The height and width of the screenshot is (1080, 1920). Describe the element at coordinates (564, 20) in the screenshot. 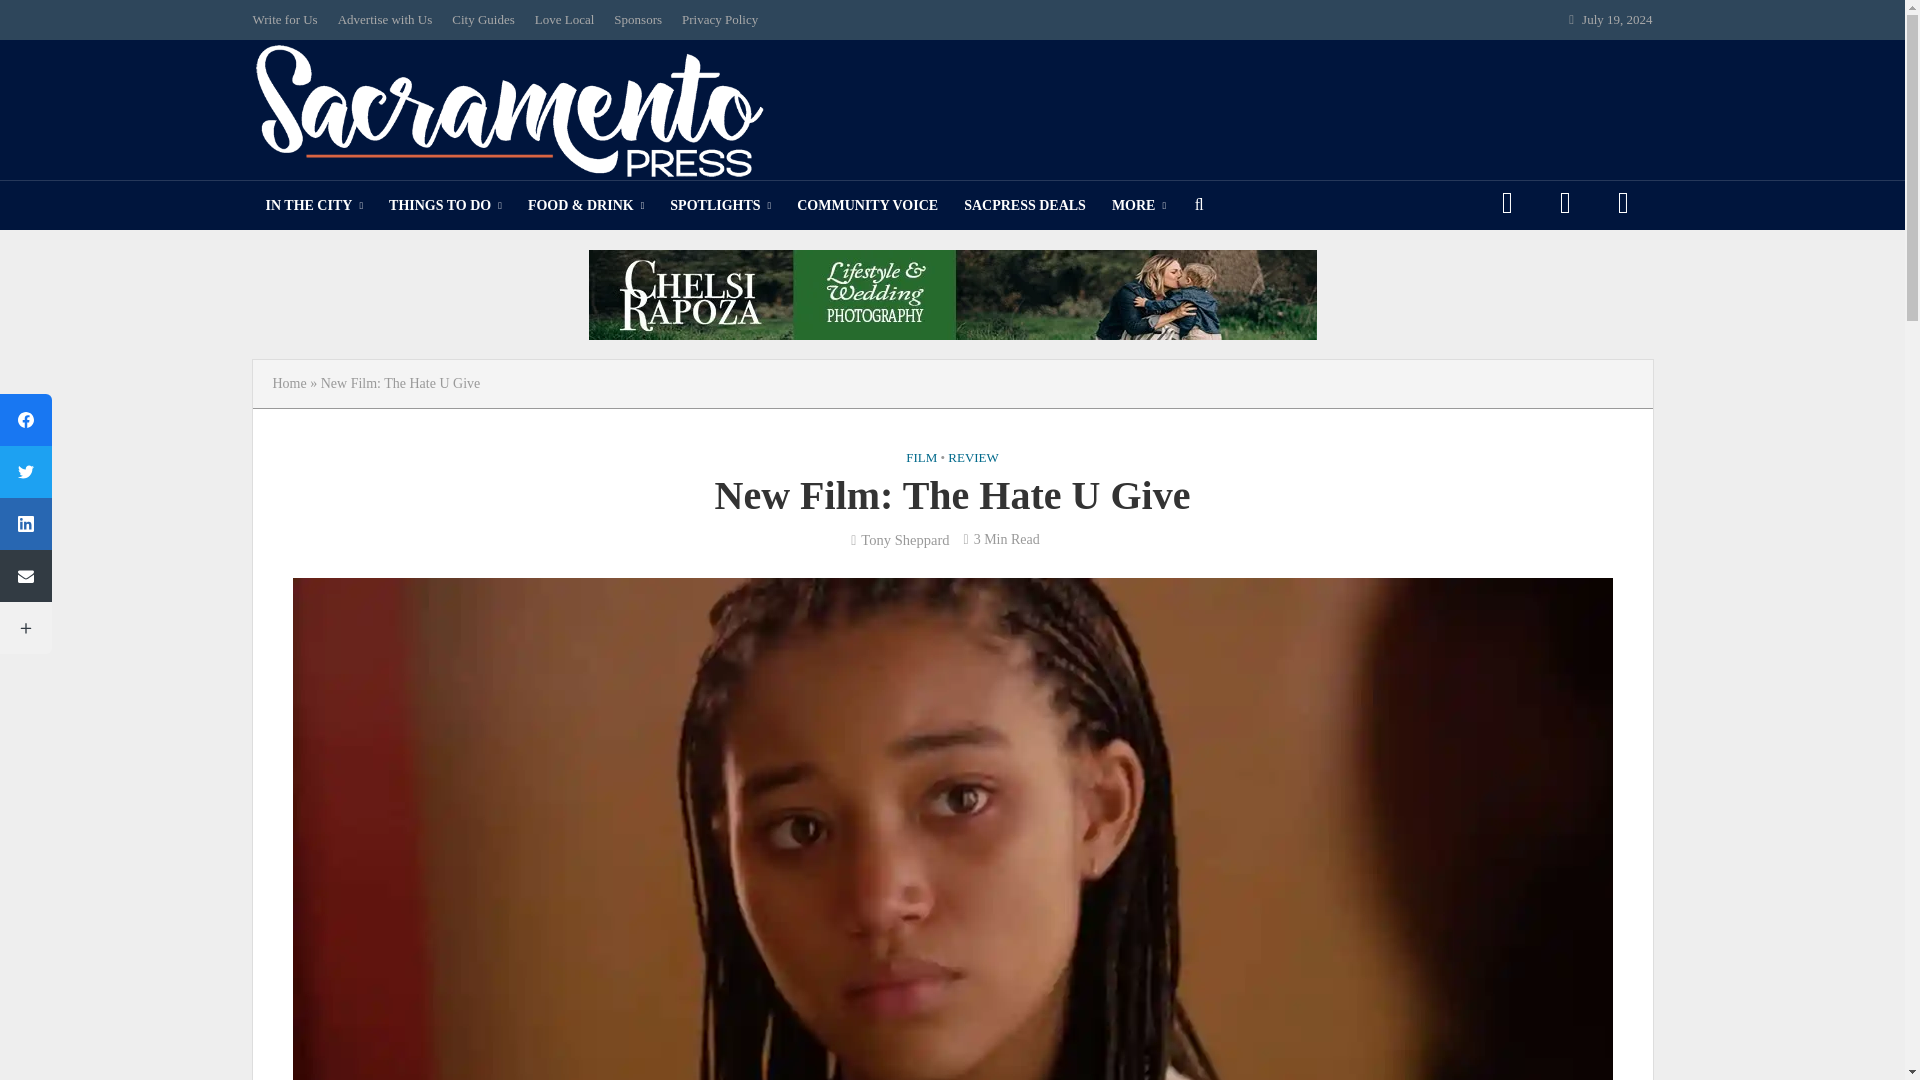

I see `Love Local` at that location.